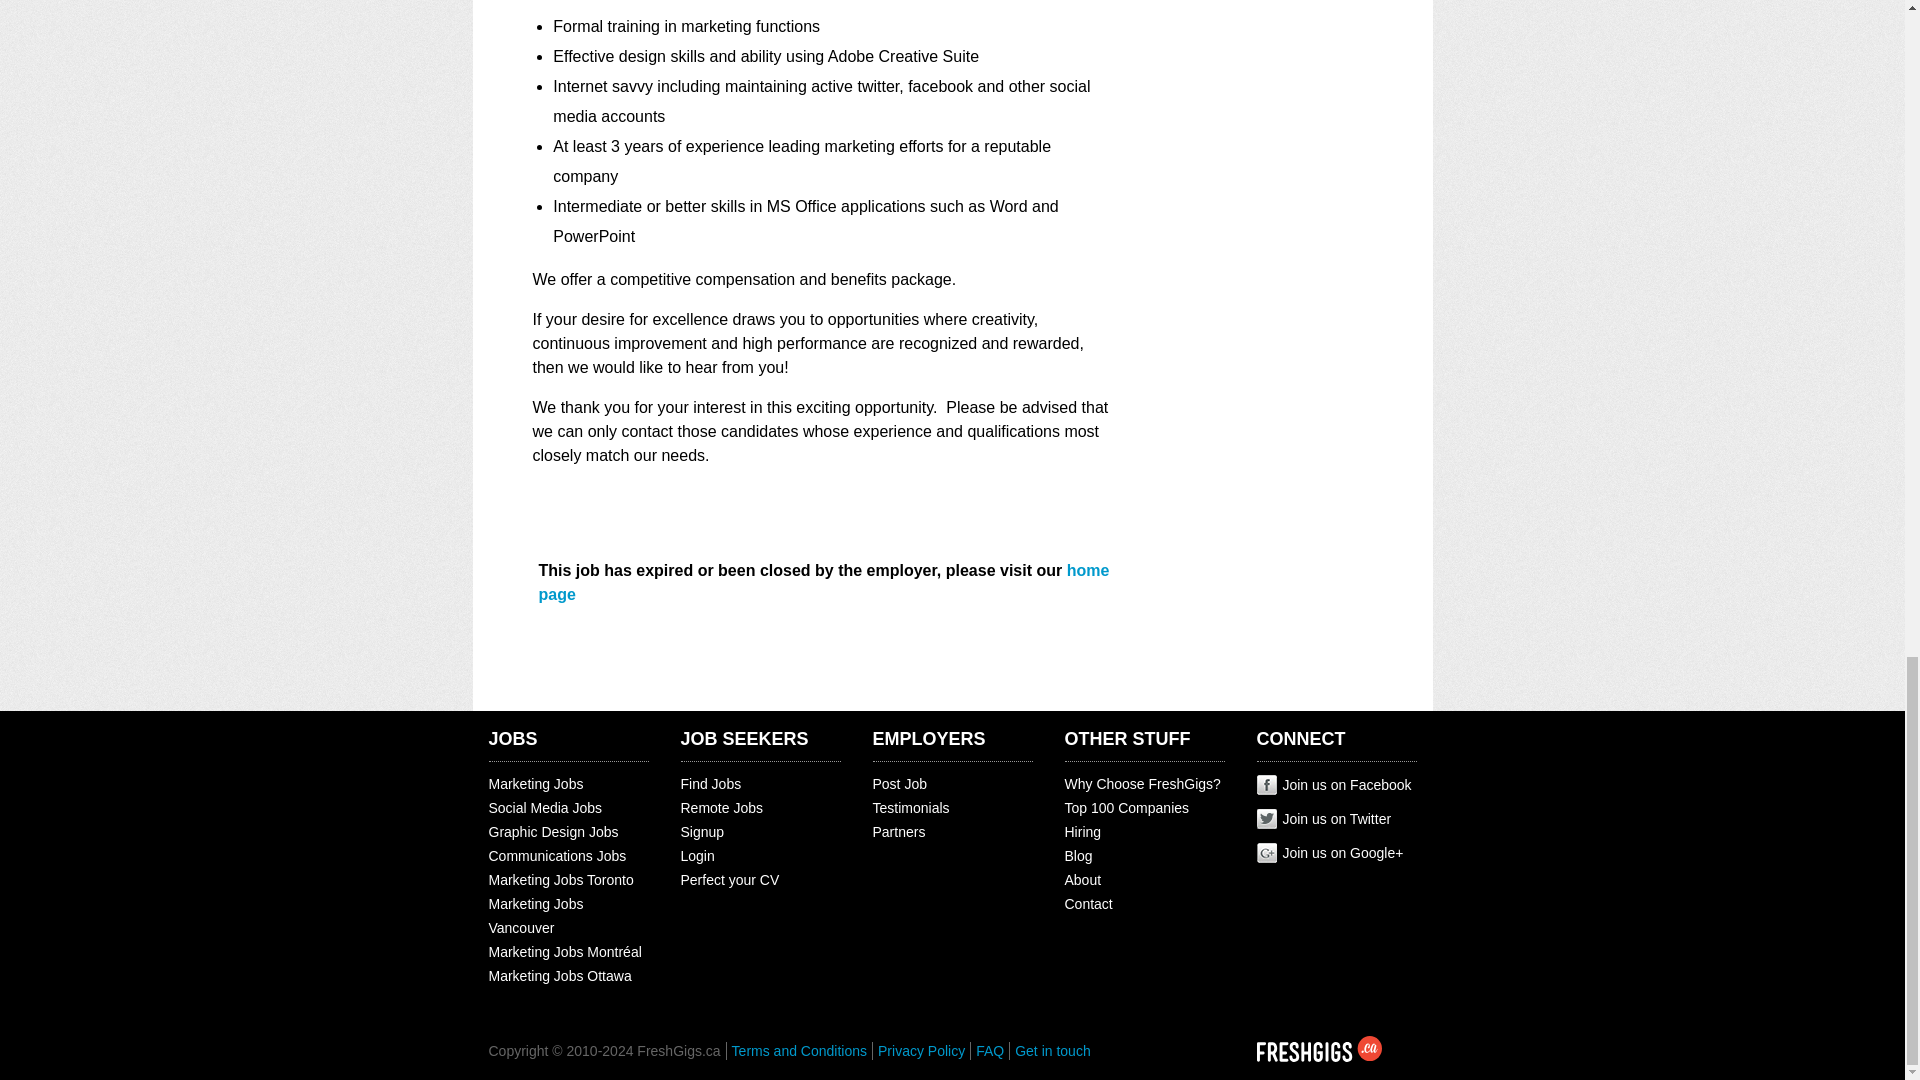  What do you see at coordinates (556, 856) in the screenshot?
I see `Communications Jobs` at bounding box center [556, 856].